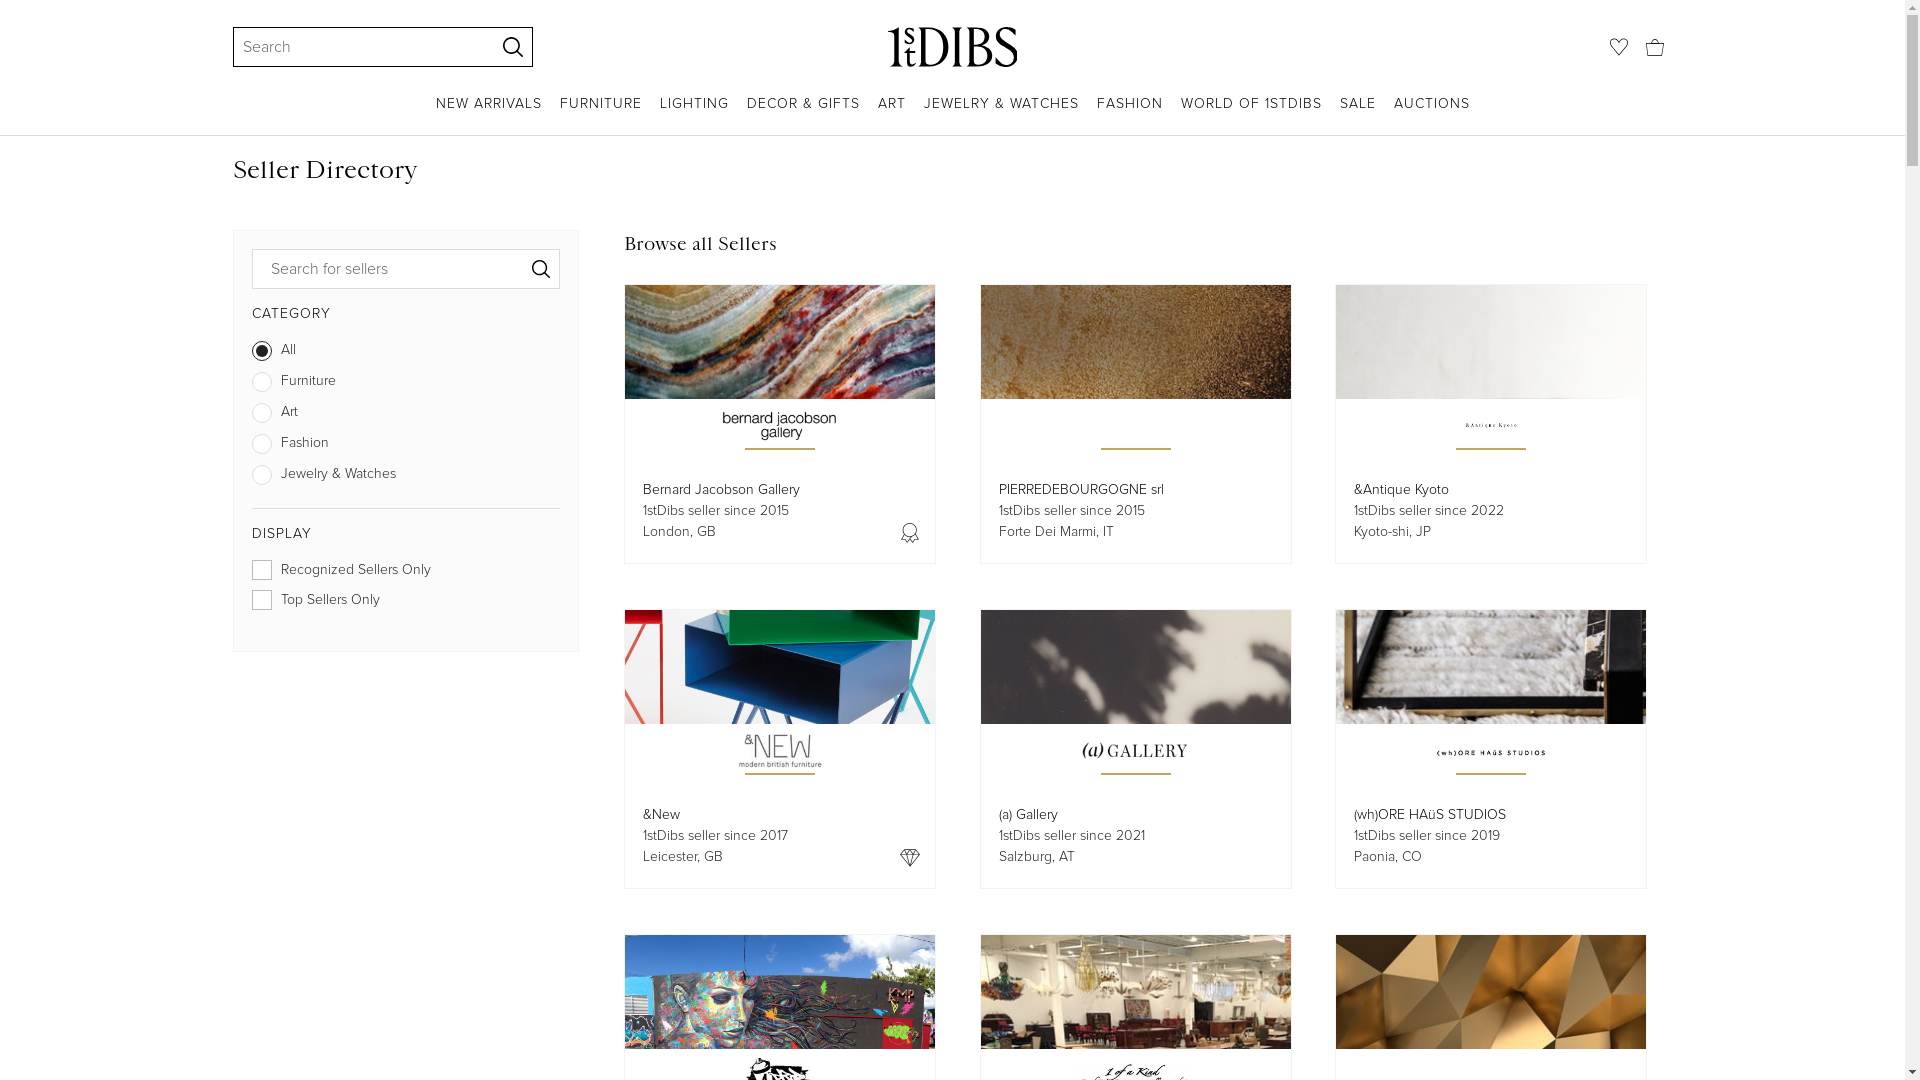  I want to click on Top Sellers Only, so click(406, 604).